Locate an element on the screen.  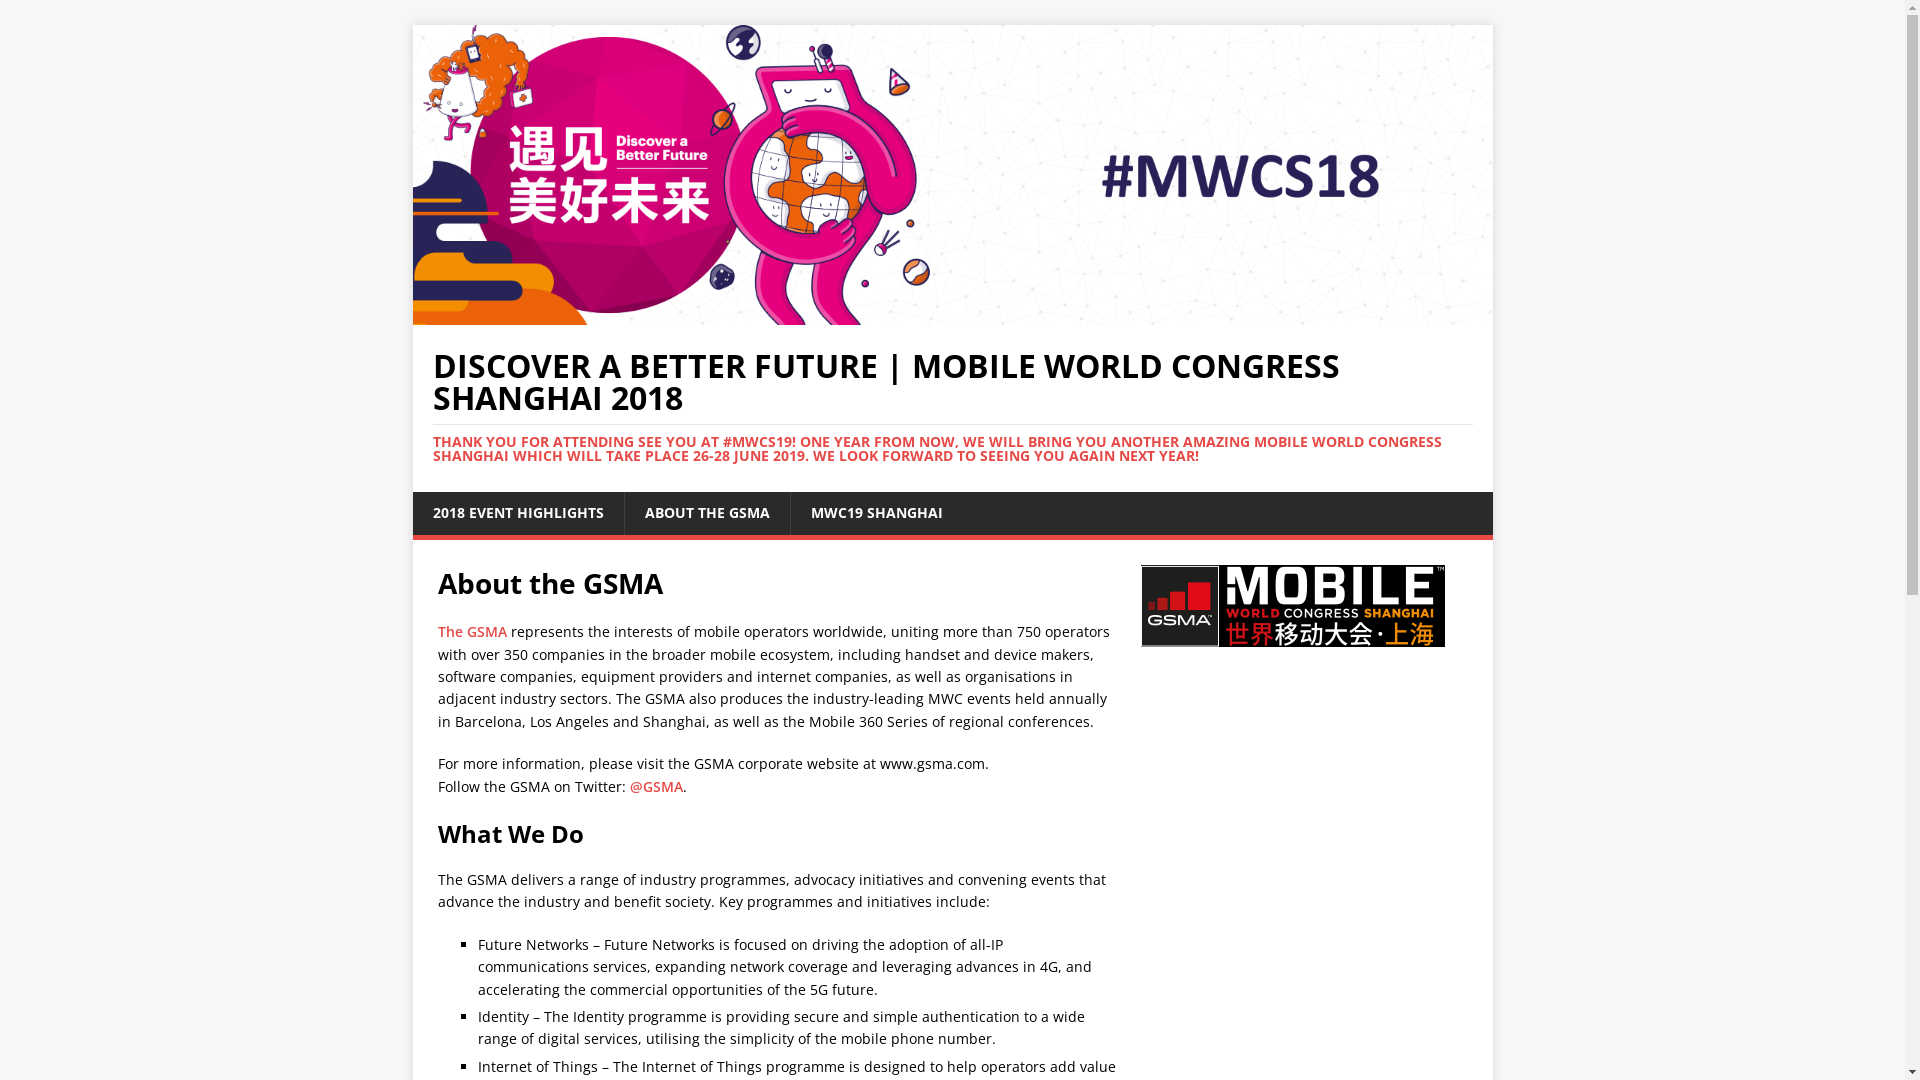
The GSMA is located at coordinates (472, 632).